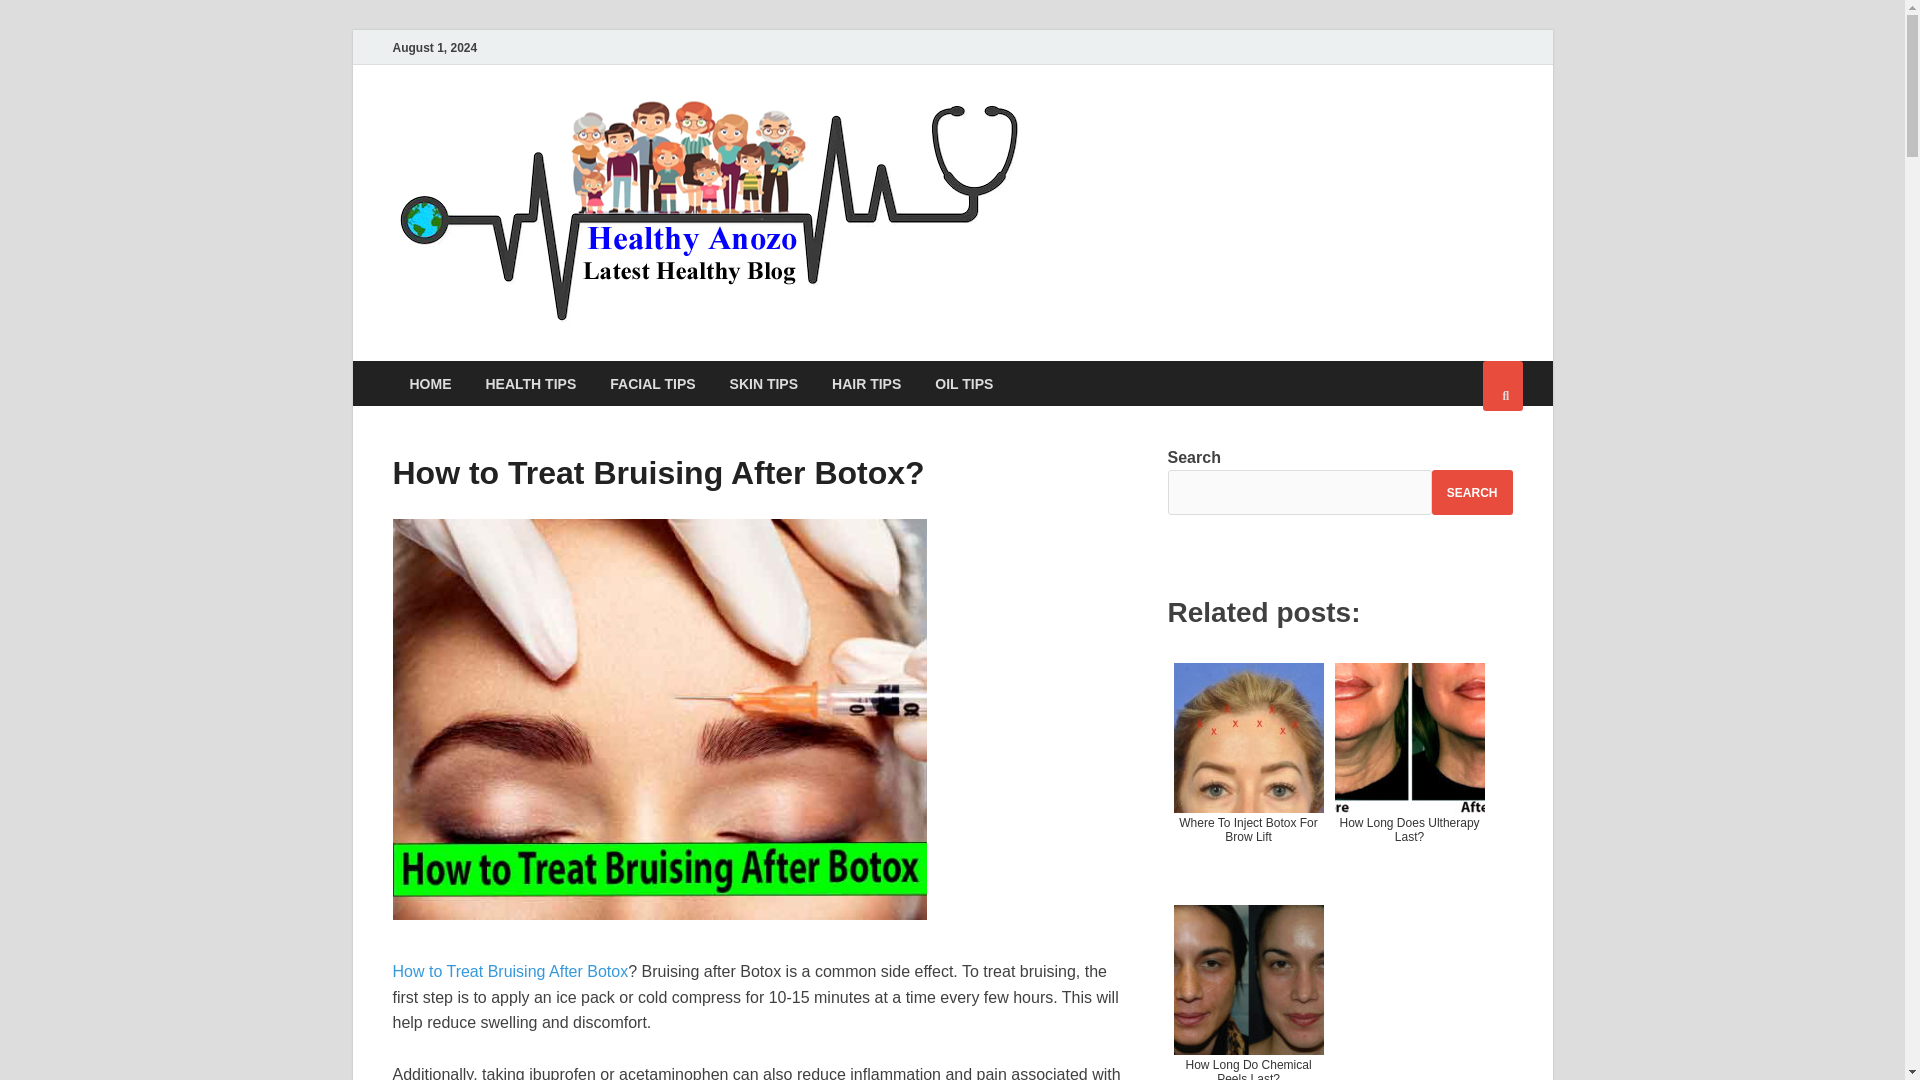  I want to click on SKIN TIPS, so click(763, 383).